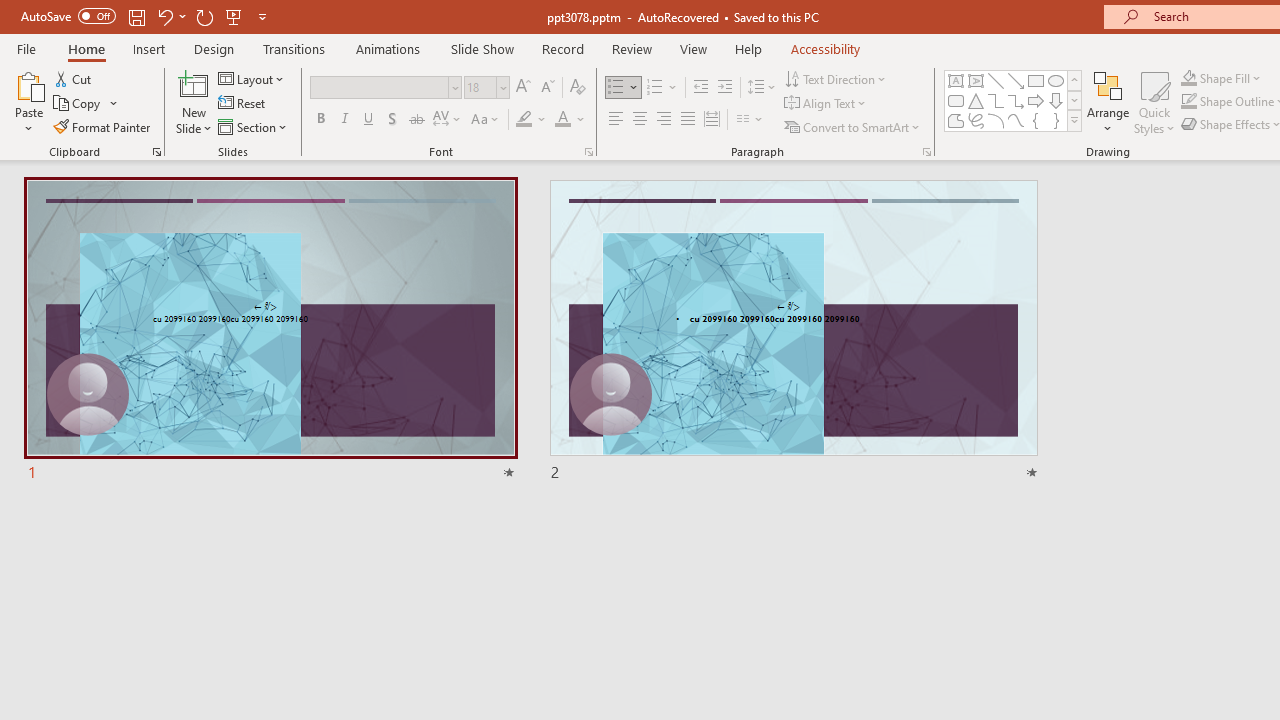 Image resolution: width=1280 pixels, height=720 pixels. Describe the element at coordinates (448, 120) in the screenshot. I see `Character Spacing` at that location.